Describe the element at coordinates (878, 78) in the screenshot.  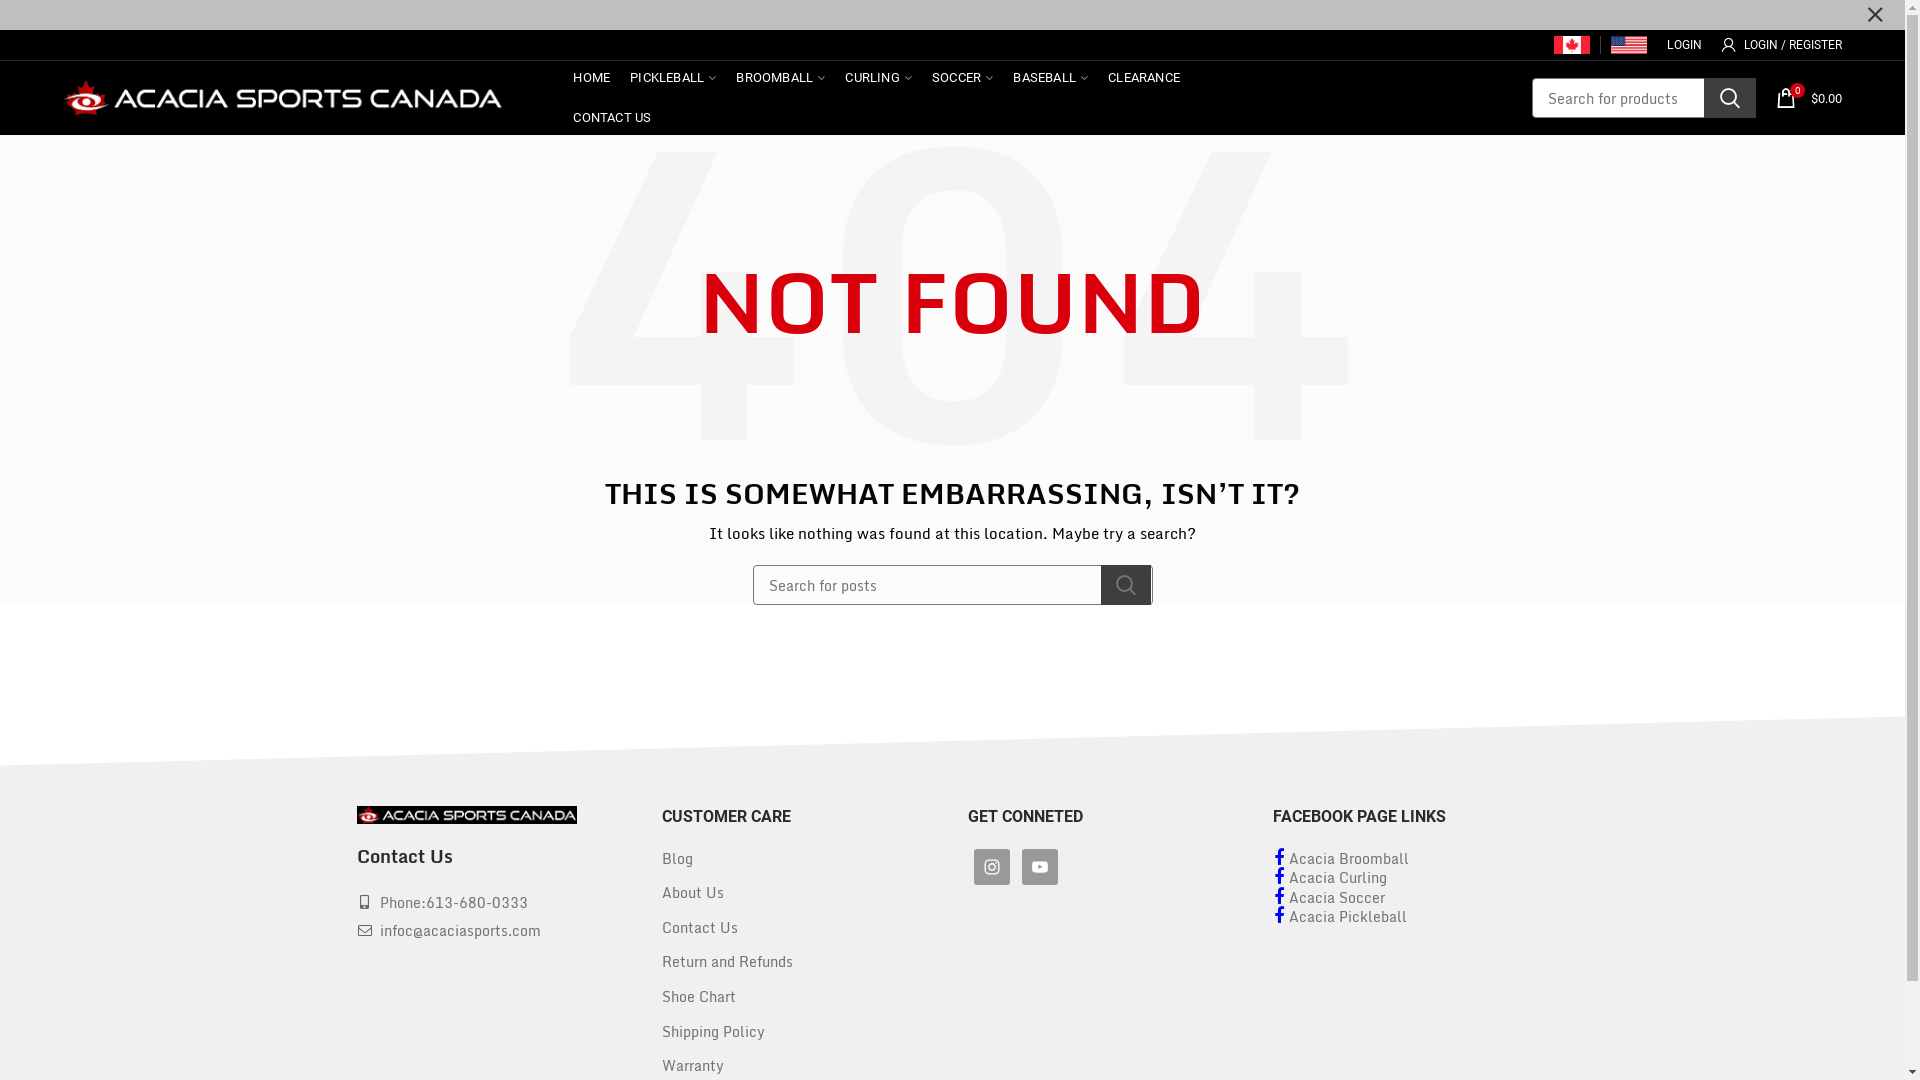
I see `CURLING` at that location.